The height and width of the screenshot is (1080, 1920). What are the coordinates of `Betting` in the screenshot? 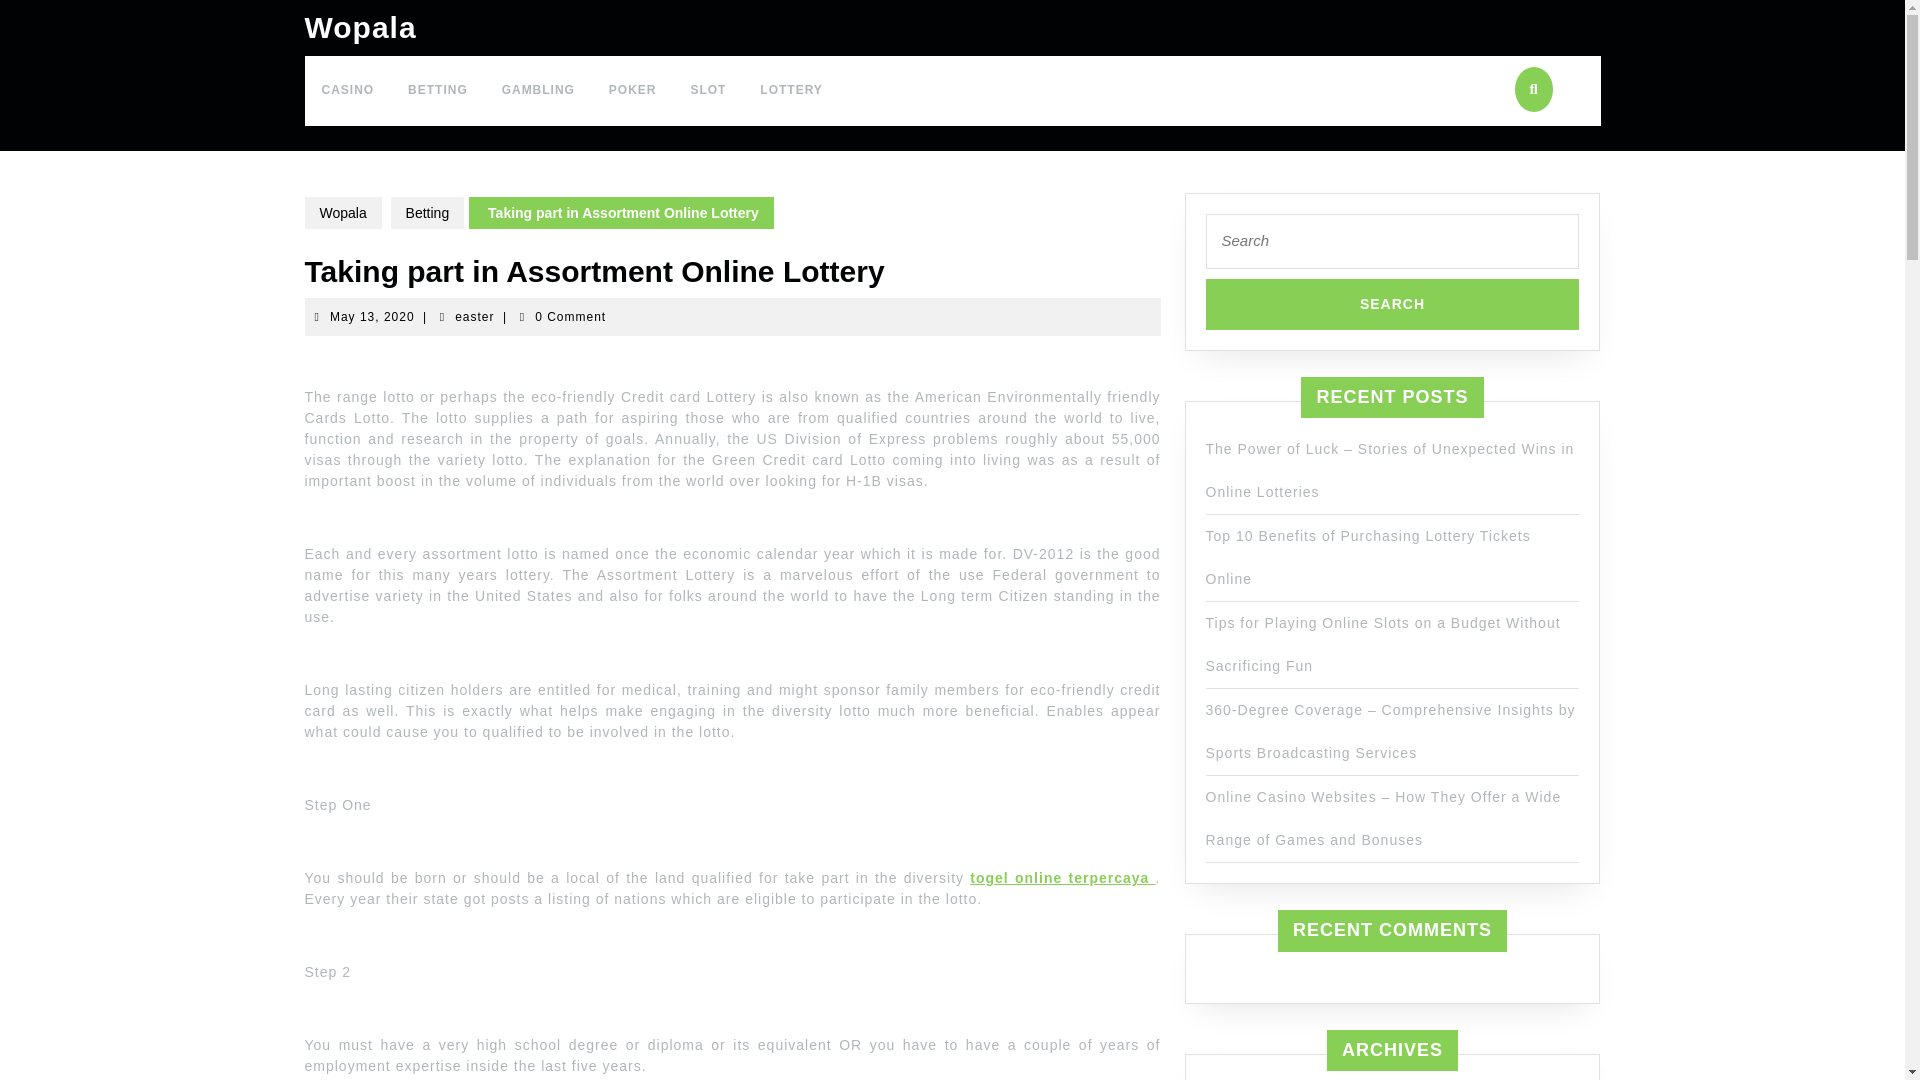 It's located at (428, 212).